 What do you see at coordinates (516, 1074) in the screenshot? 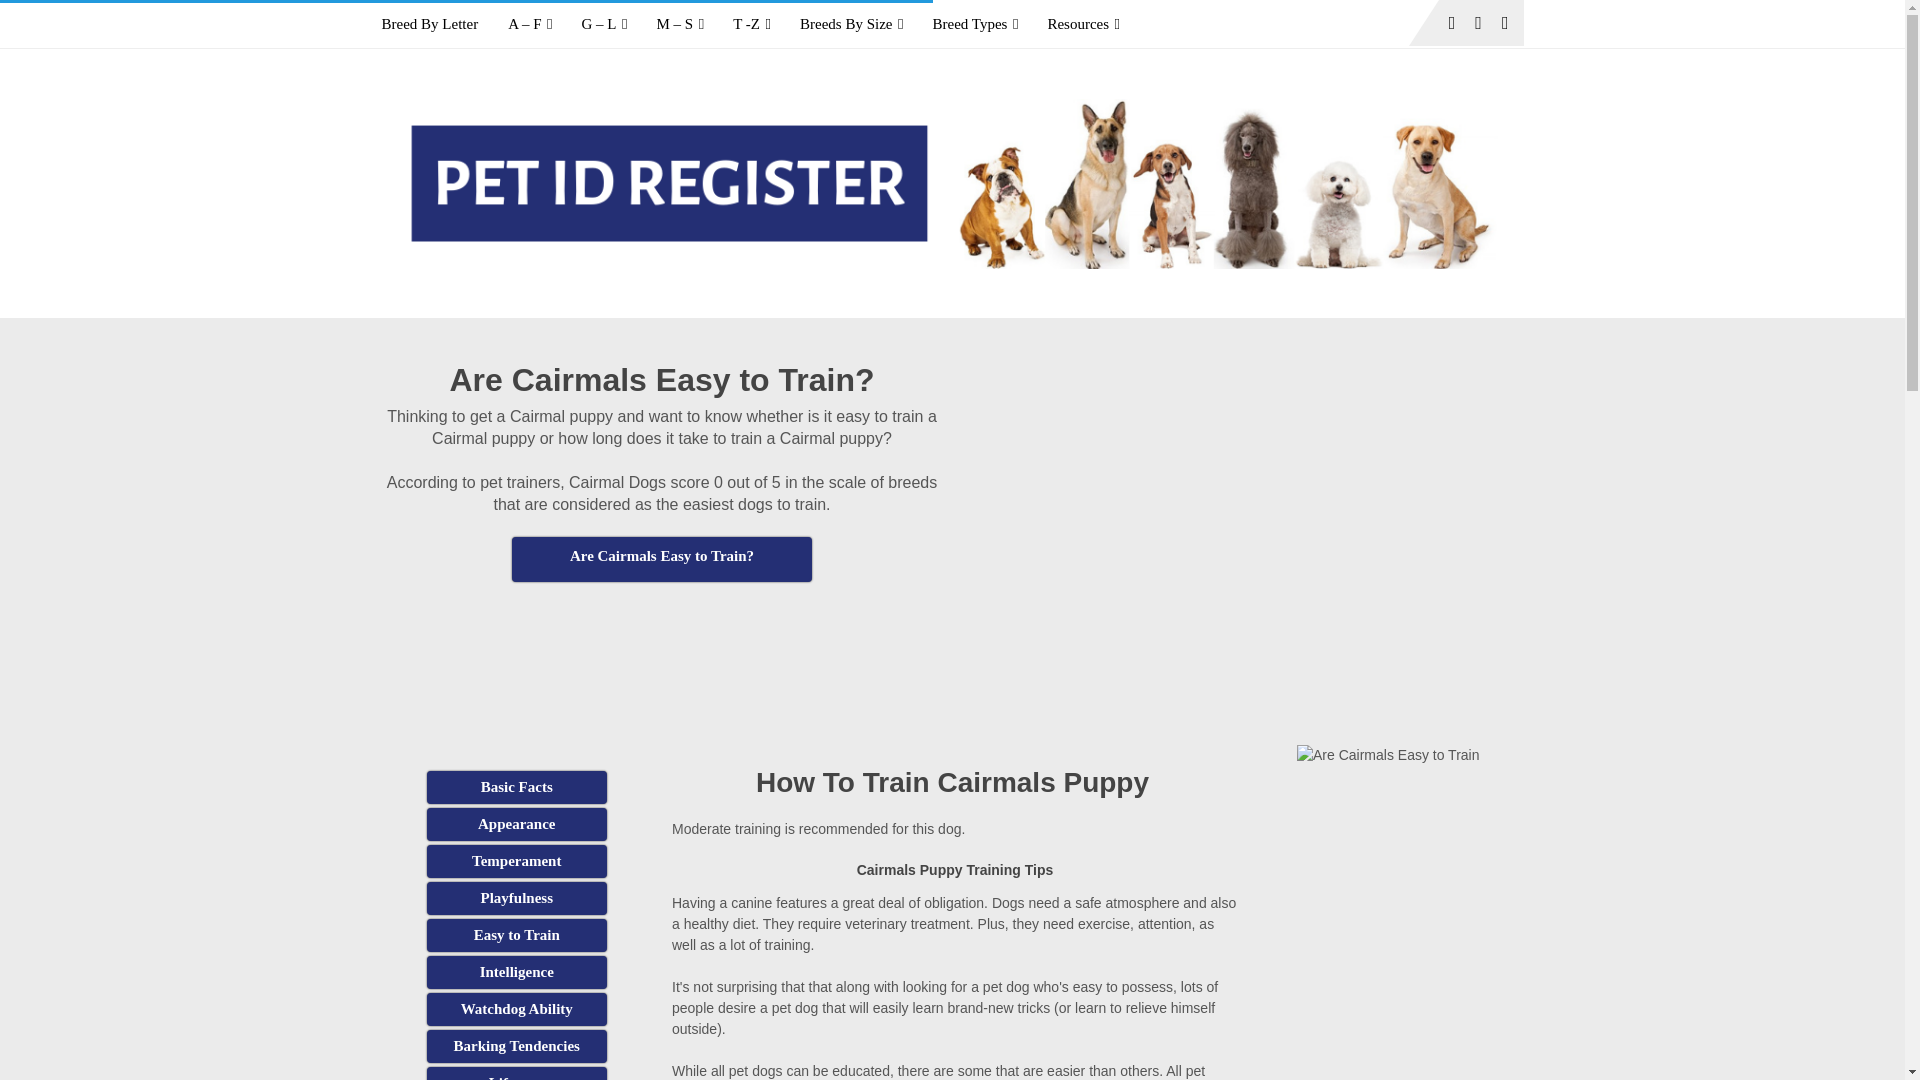
I see `What is the lifespan of Cairmal Dogs?` at bounding box center [516, 1074].